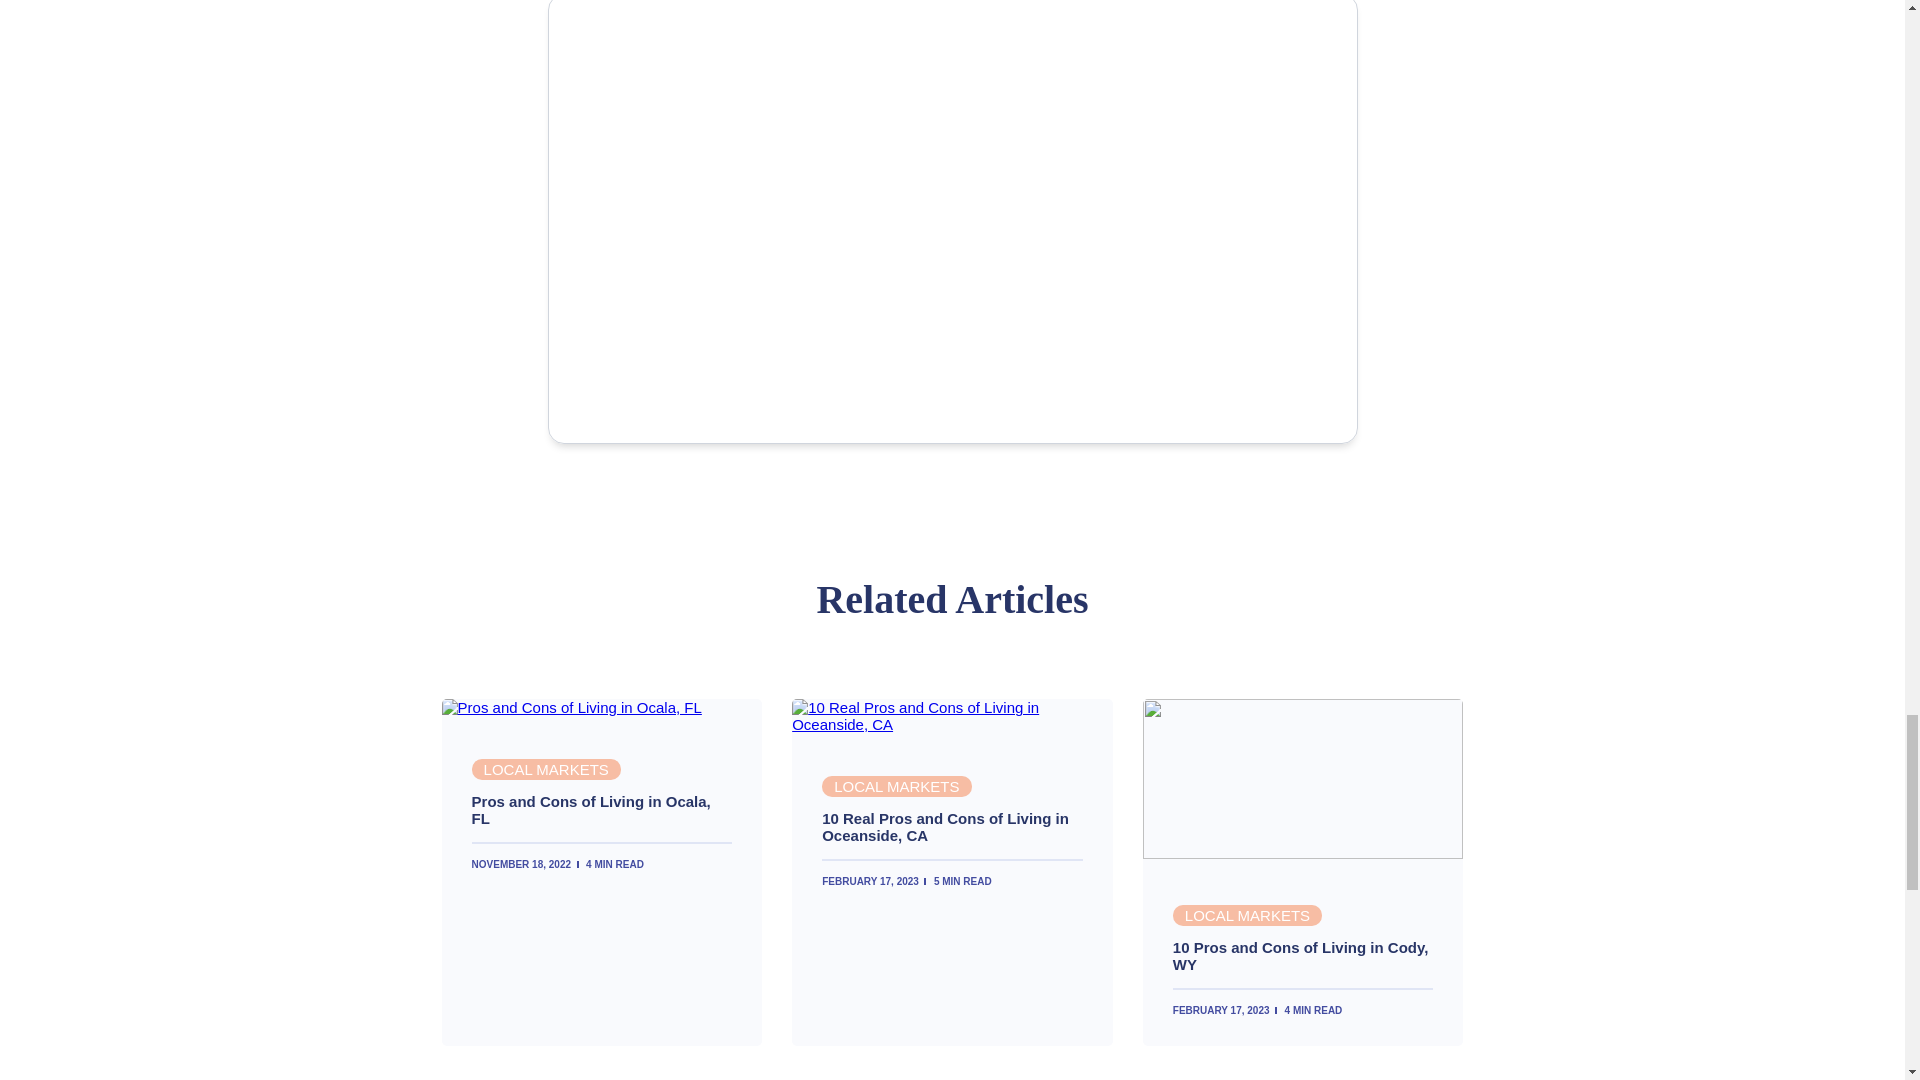 The height and width of the screenshot is (1080, 1920). Describe the element at coordinates (1302, 852) in the screenshot. I see `10 Pros and Cons of Living in Cody, WY` at that location.